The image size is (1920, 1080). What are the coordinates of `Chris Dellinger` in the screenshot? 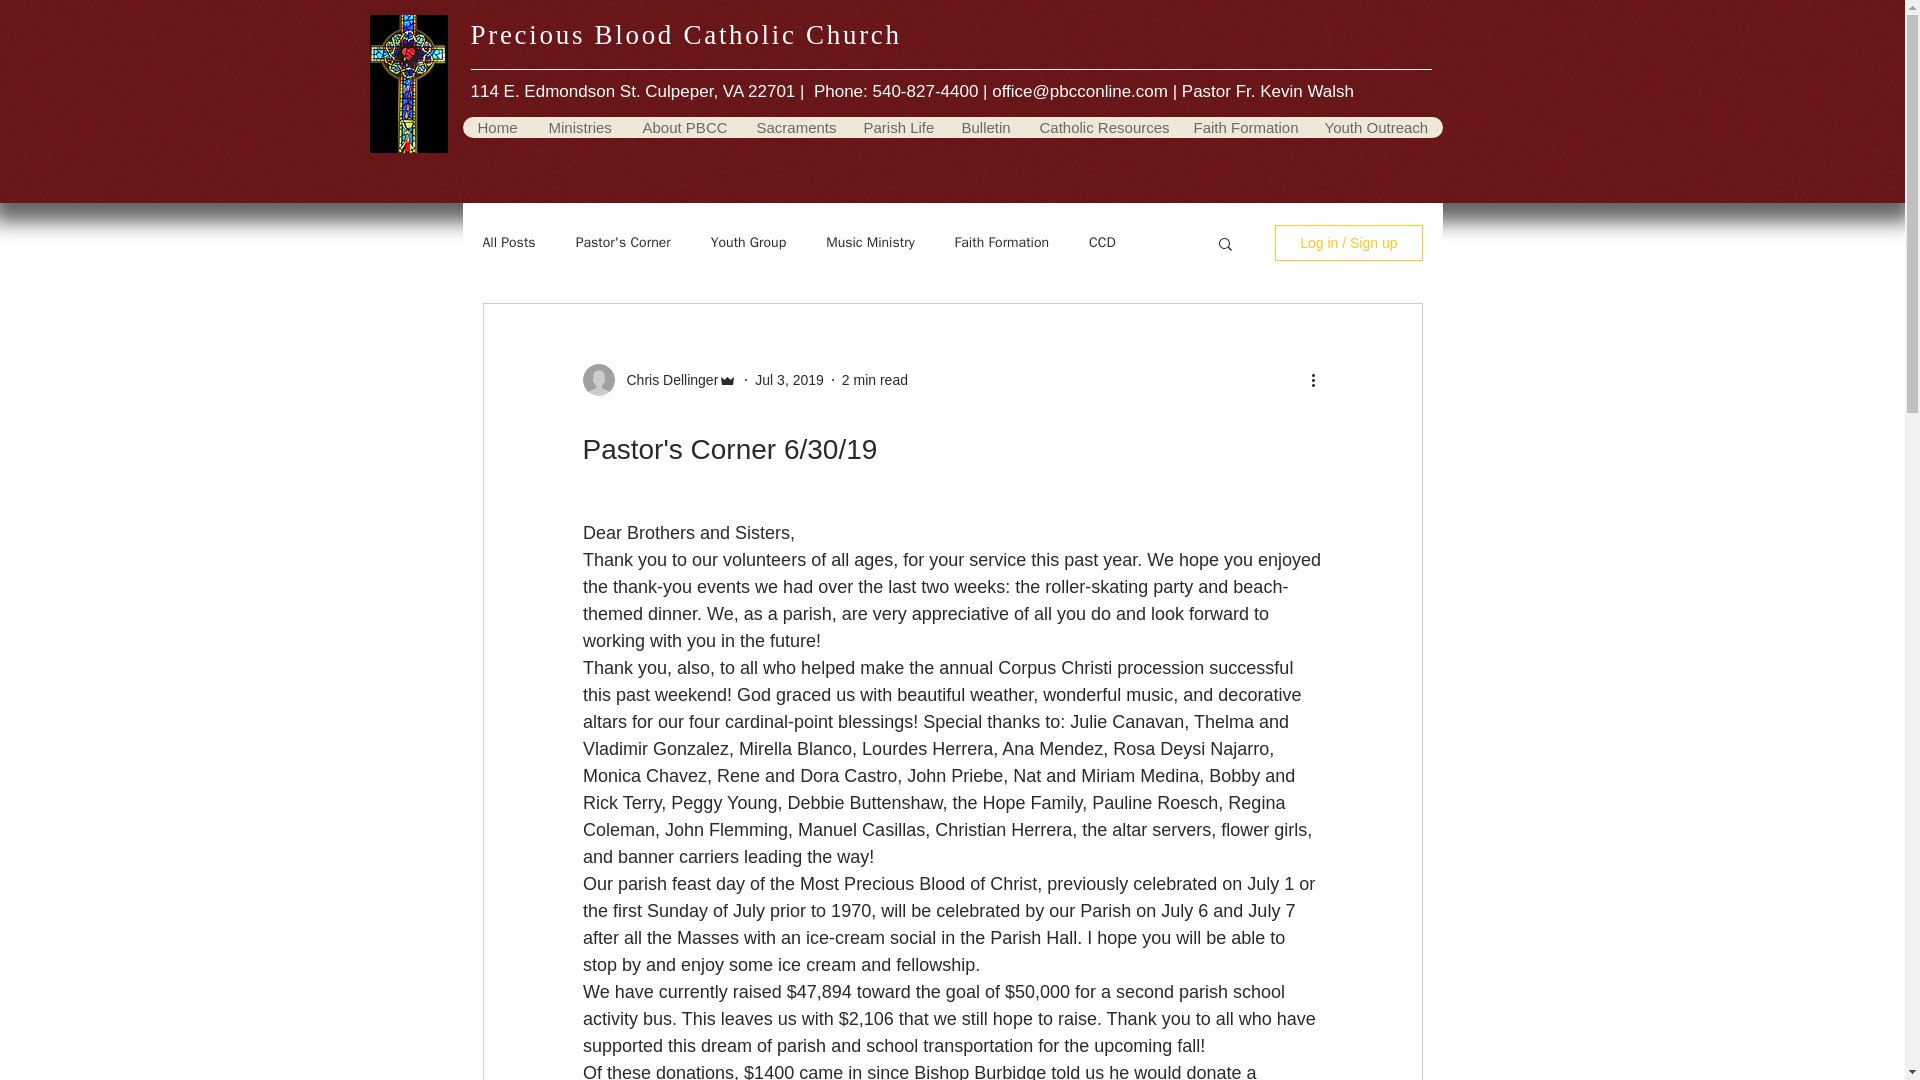 It's located at (666, 380).